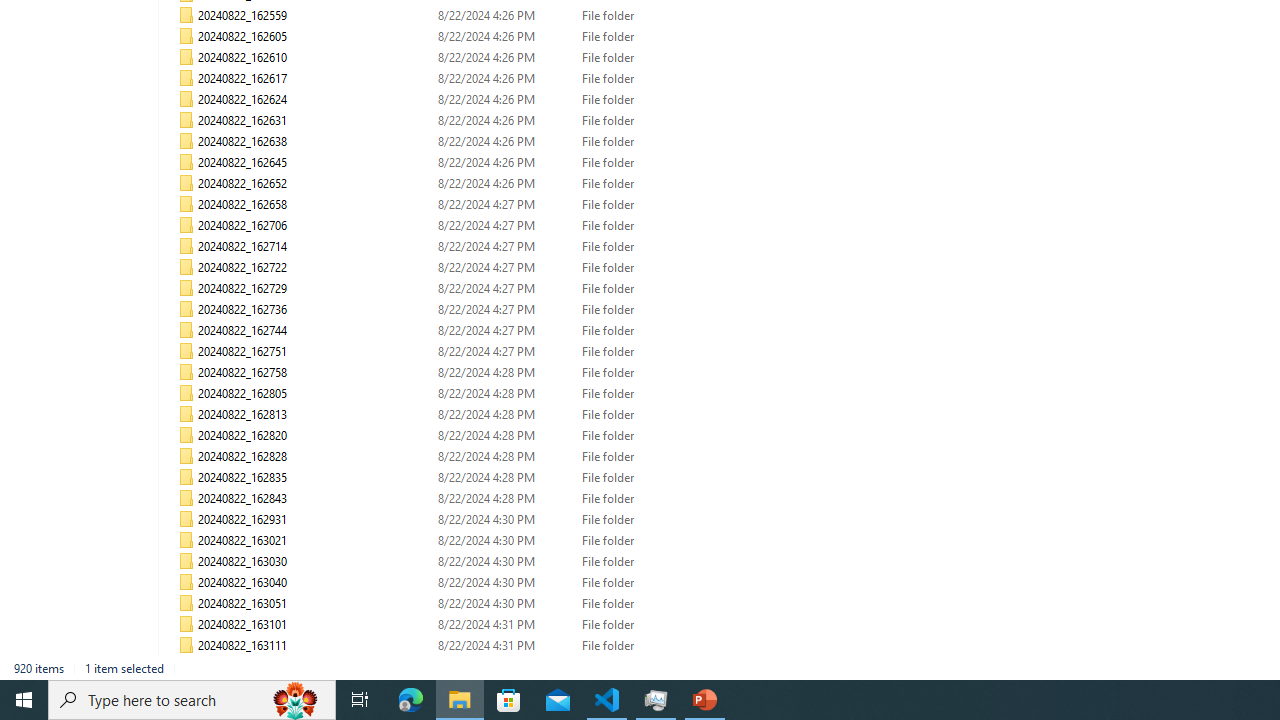 The image size is (1280, 720). What do you see at coordinates (472, 666) in the screenshot?
I see `20240822_163536` at bounding box center [472, 666].